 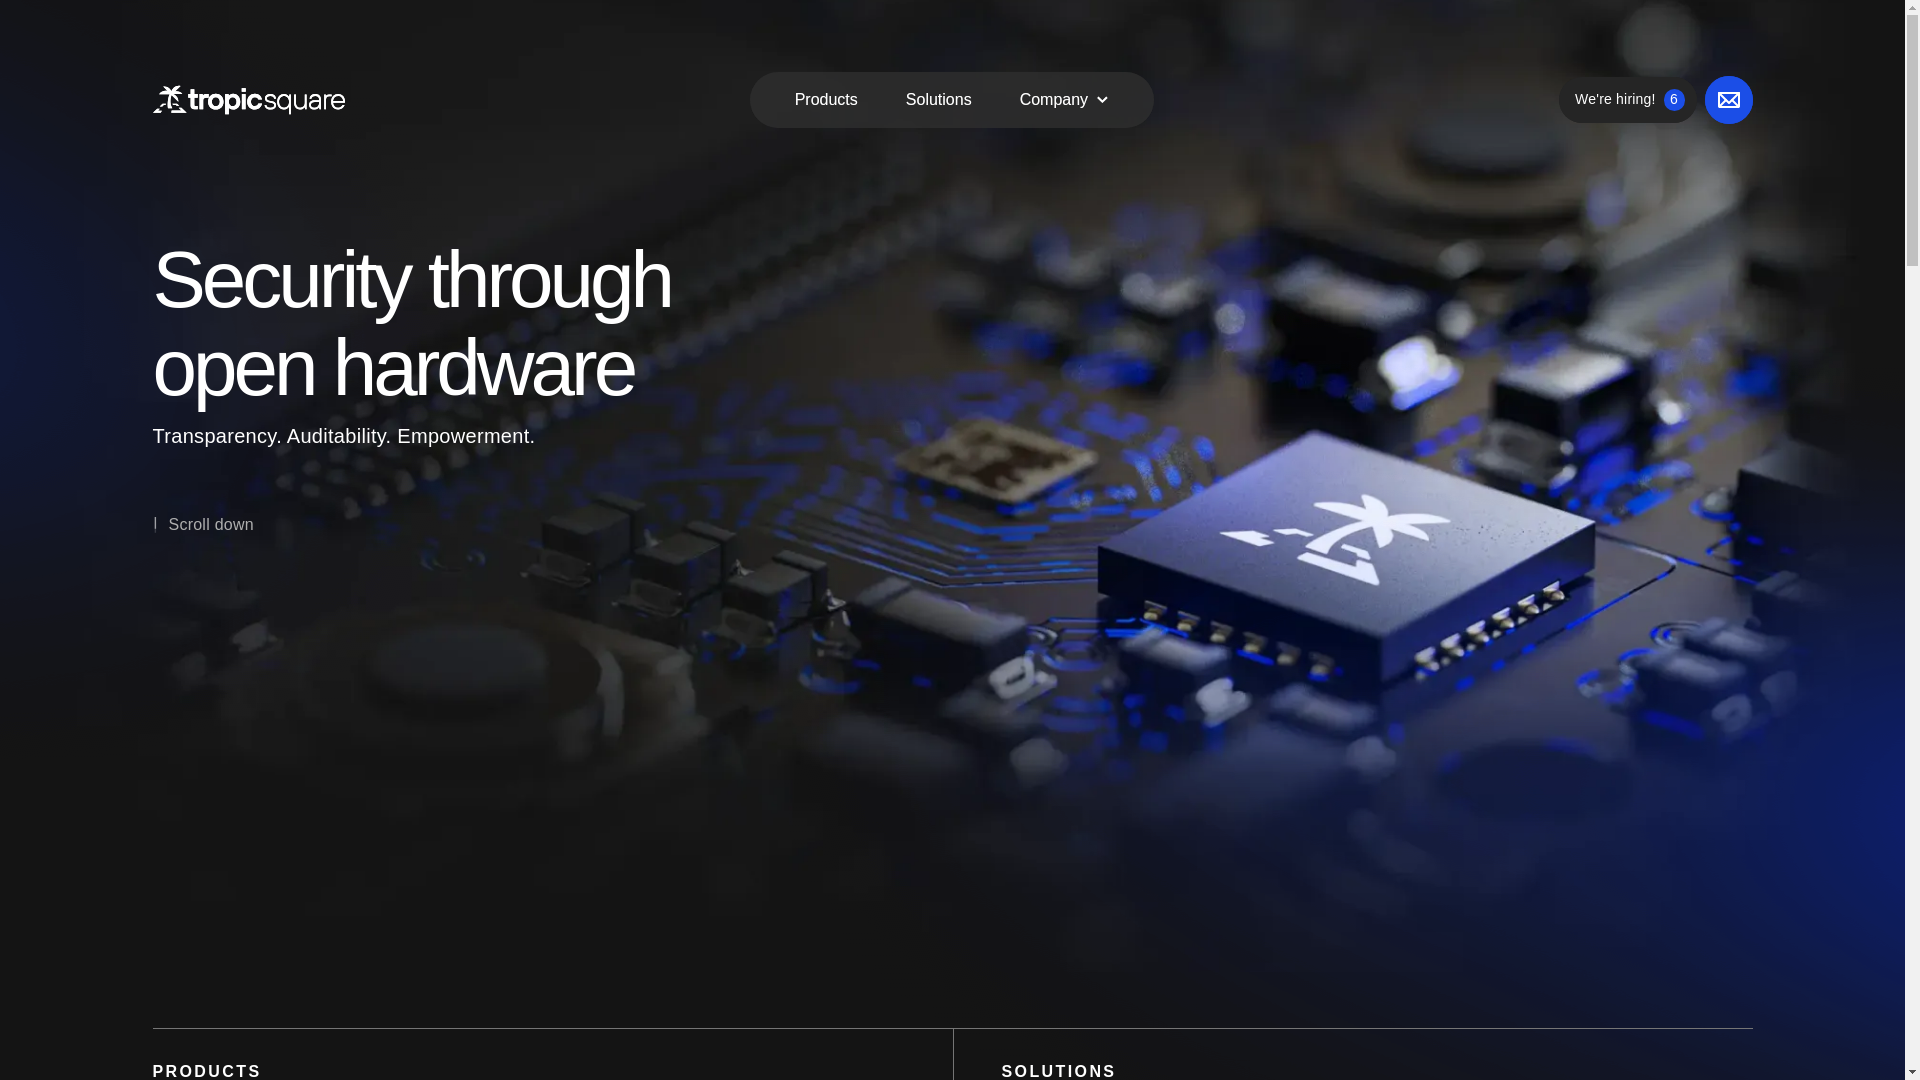 I want to click on Scroll down, so click(x=210, y=524).